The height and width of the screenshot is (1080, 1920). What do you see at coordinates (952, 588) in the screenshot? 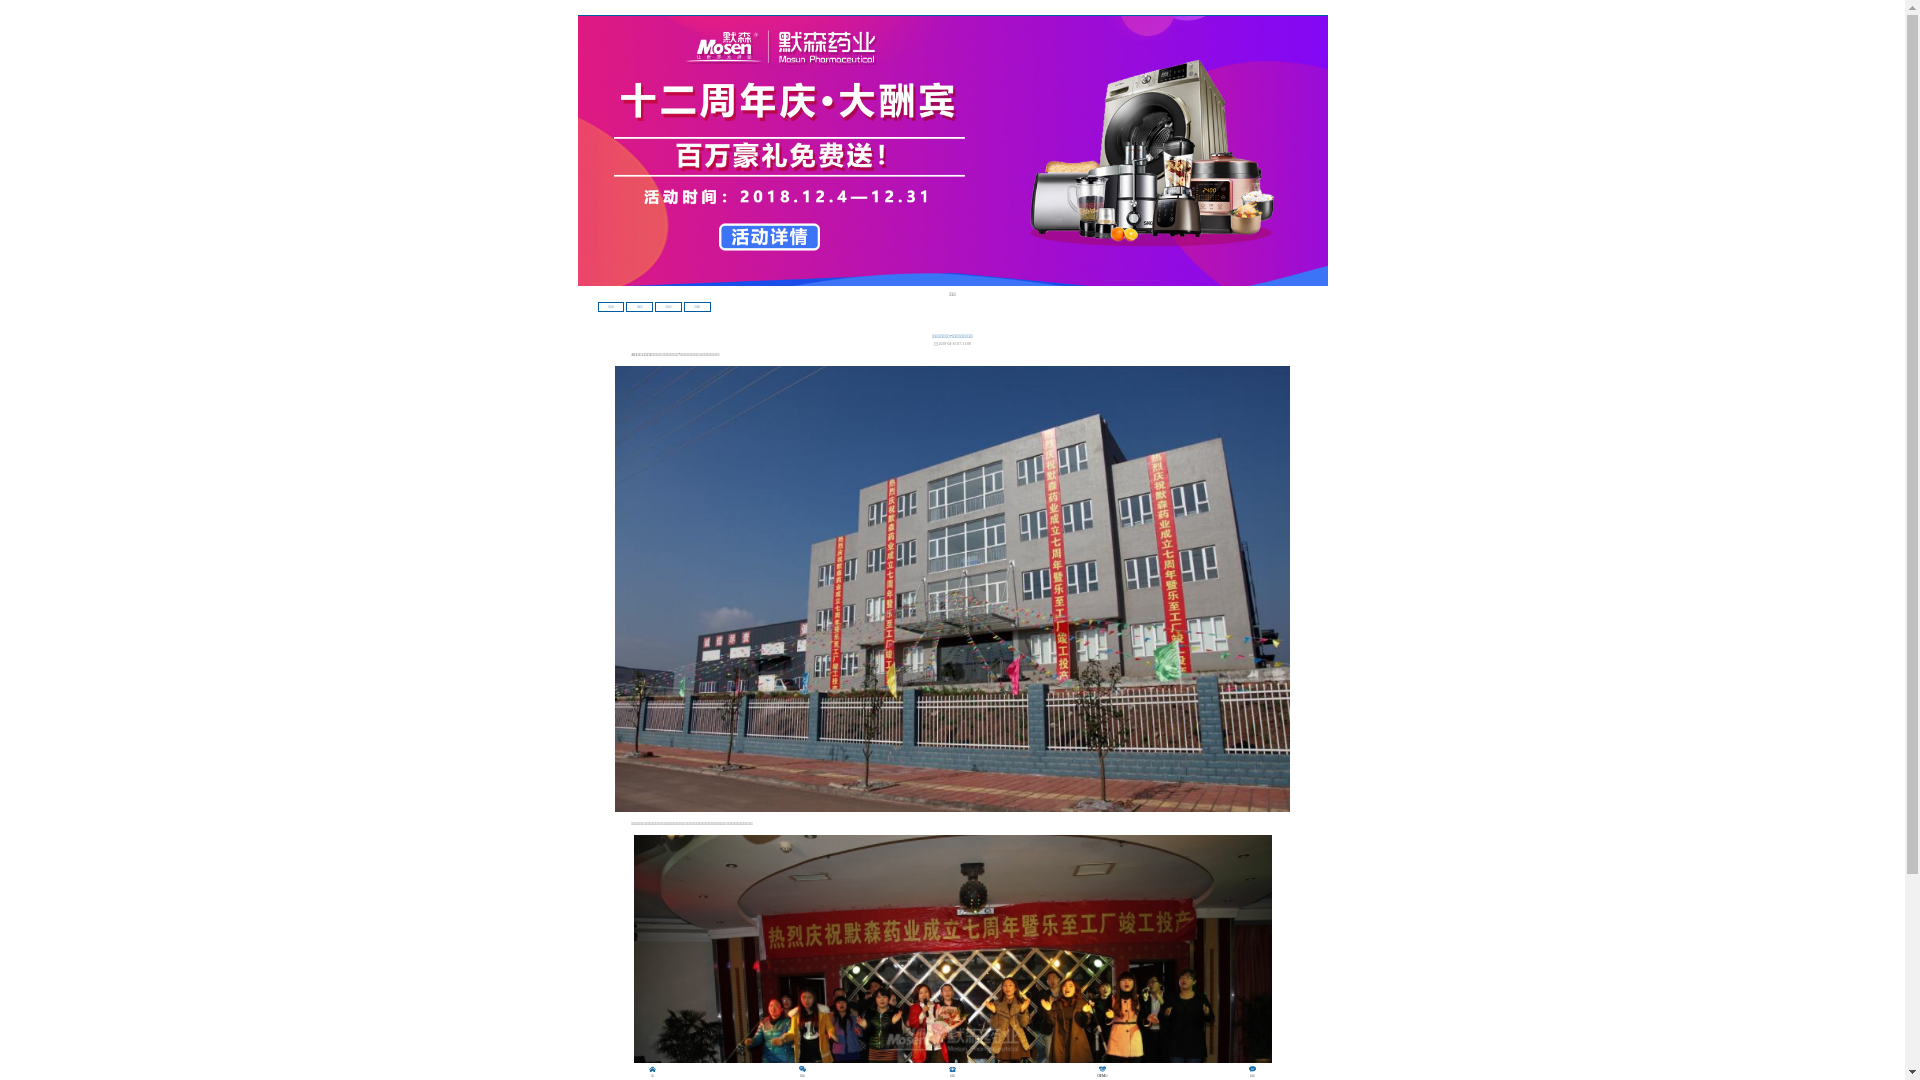
I see `1523863589126242.jpg` at bounding box center [952, 588].